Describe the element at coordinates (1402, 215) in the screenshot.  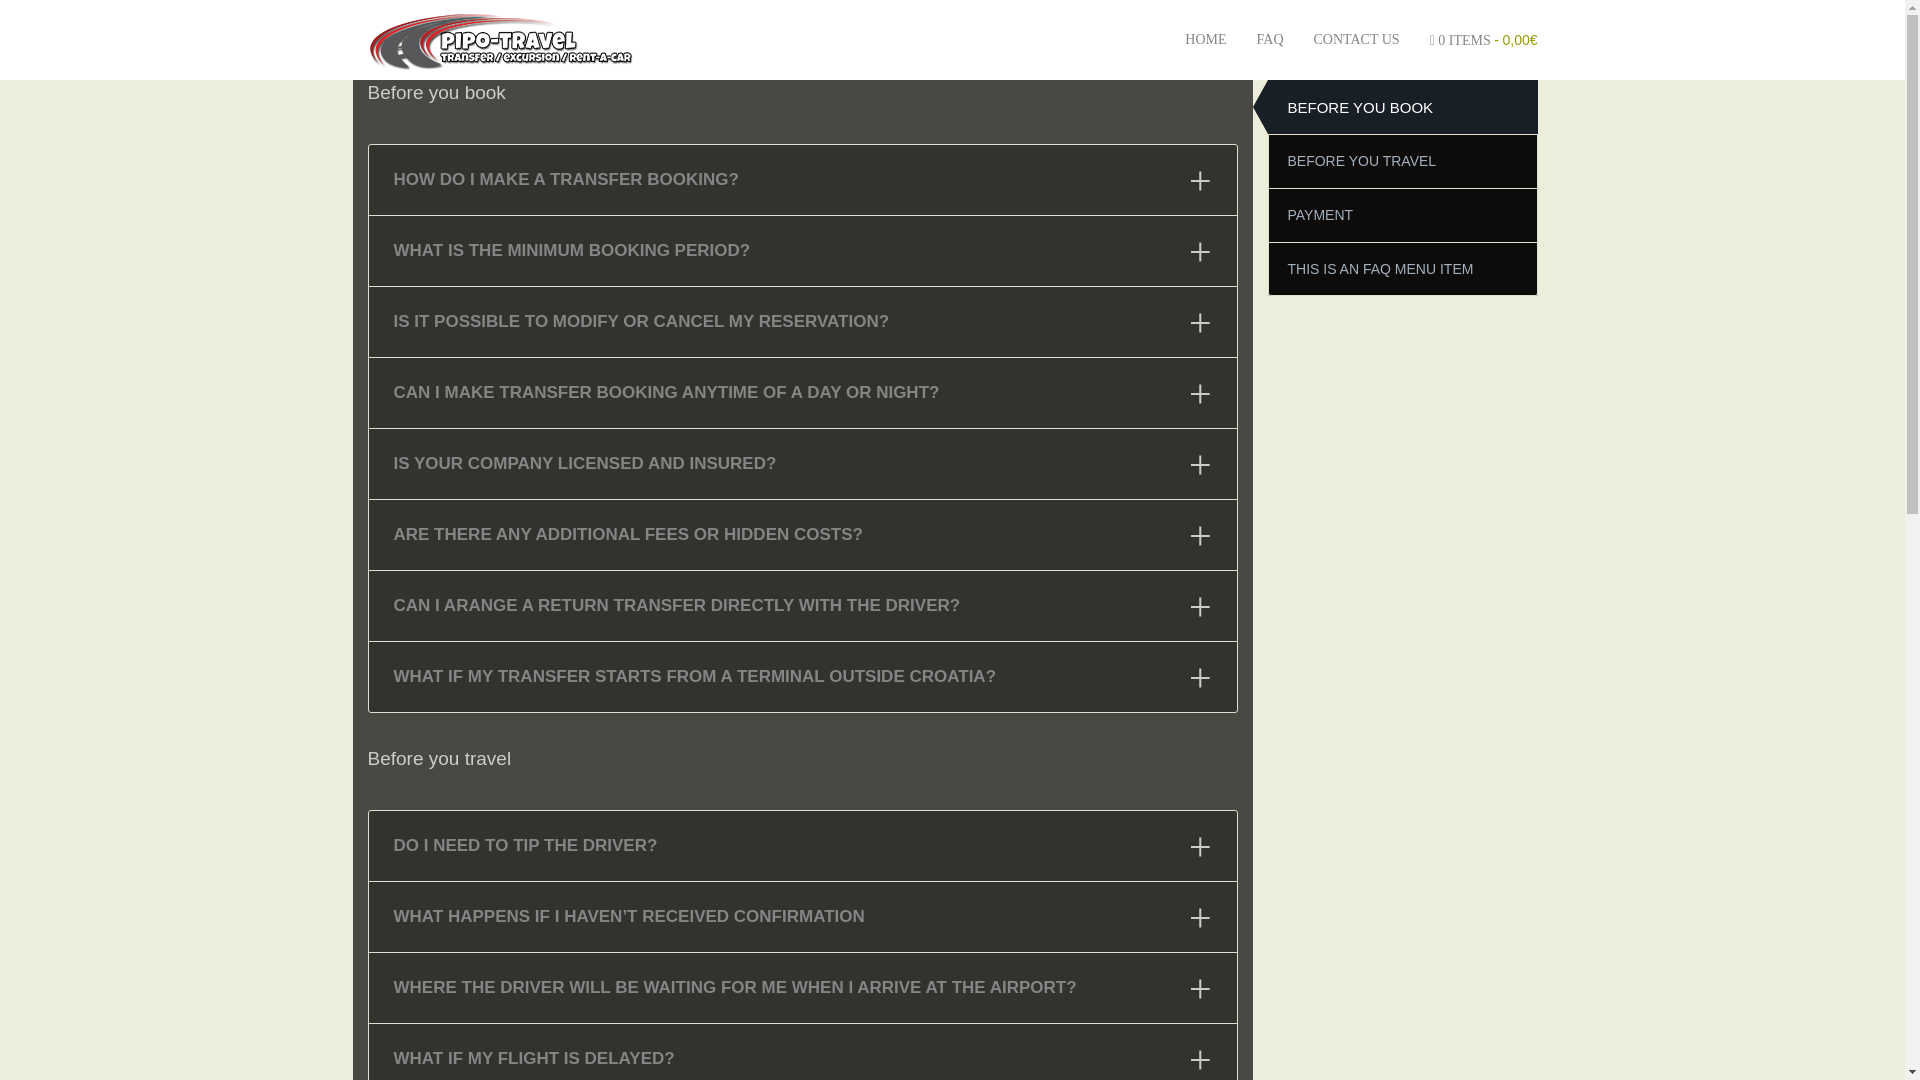
I see `PAYMENT` at that location.